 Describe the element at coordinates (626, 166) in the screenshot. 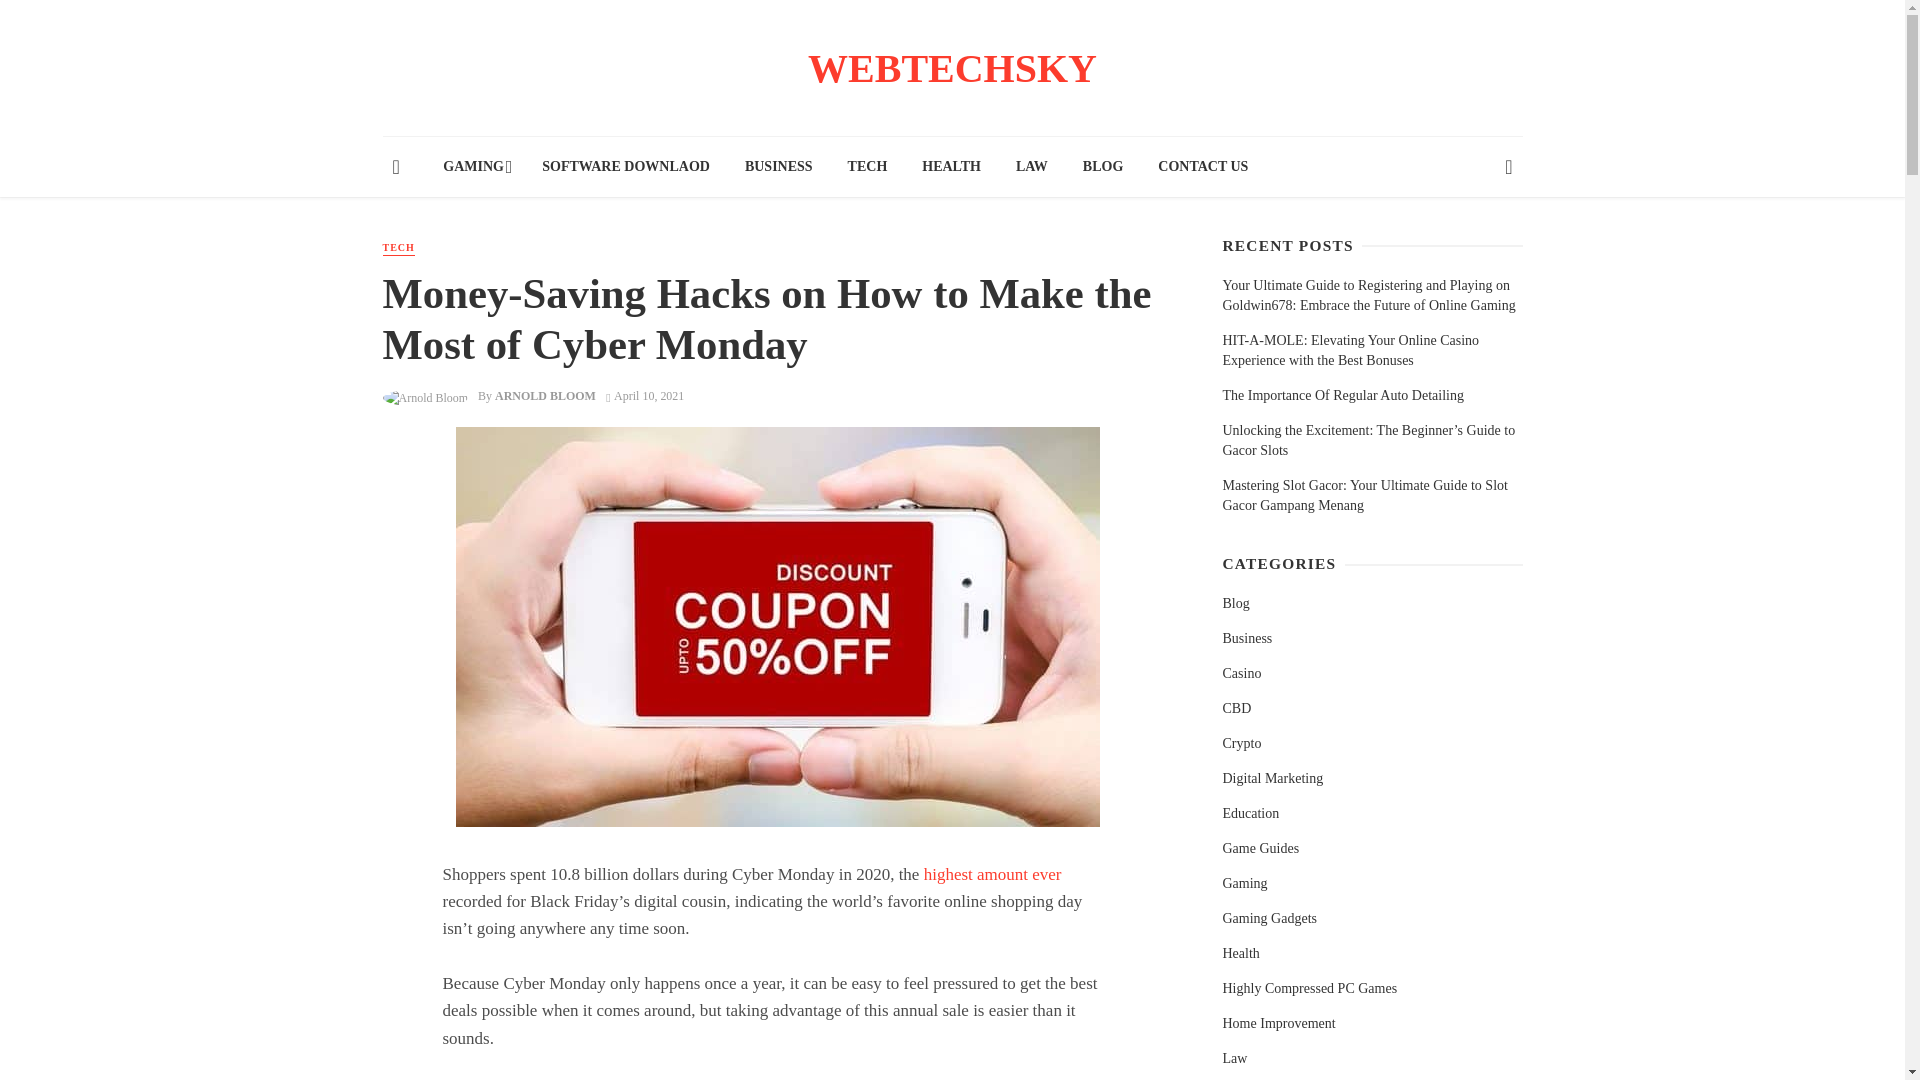

I see `SOFTWARE DOWNLAOD` at that location.